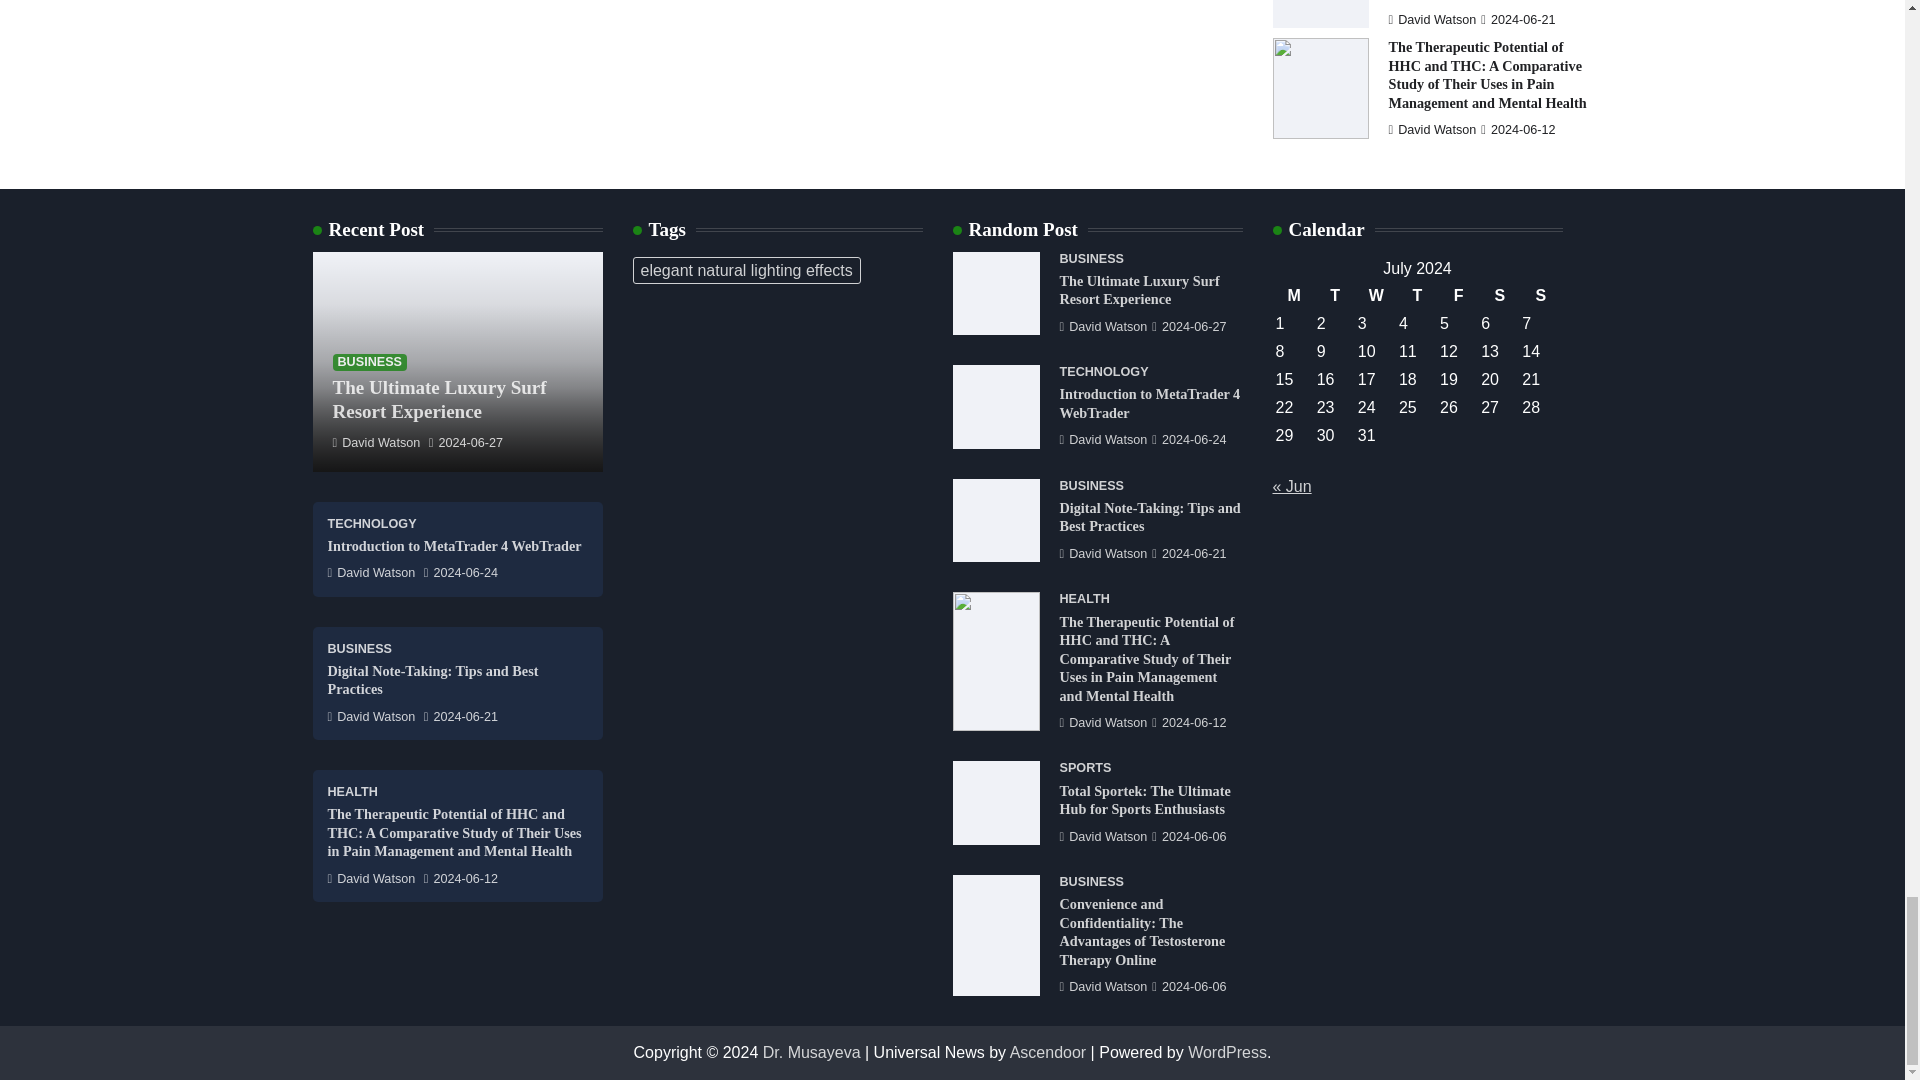  What do you see at coordinates (1376, 295) in the screenshot?
I see `Wednesday` at bounding box center [1376, 295].